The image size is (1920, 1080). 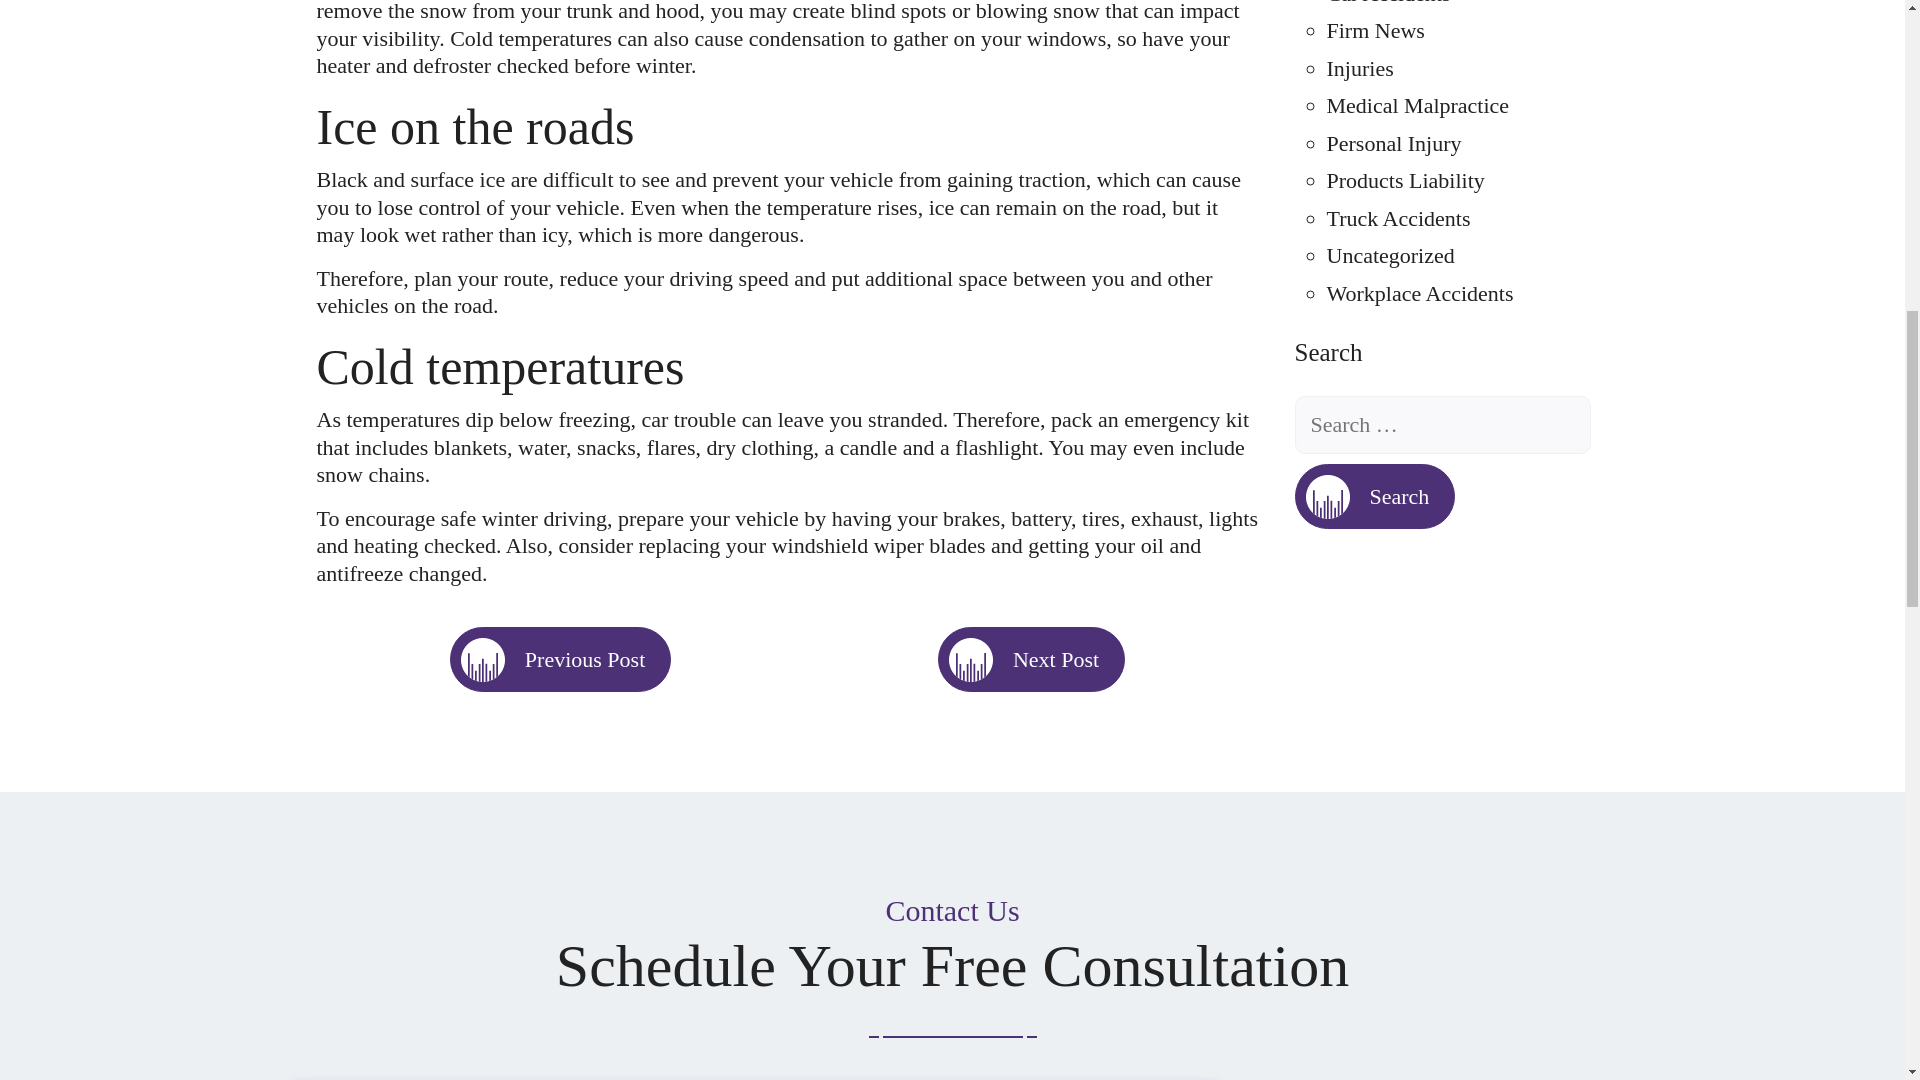 What do you see at coordinates (1419, 292) in the screenshot?
I see `Workplace Accidents` at bounding box center [1419, 292].